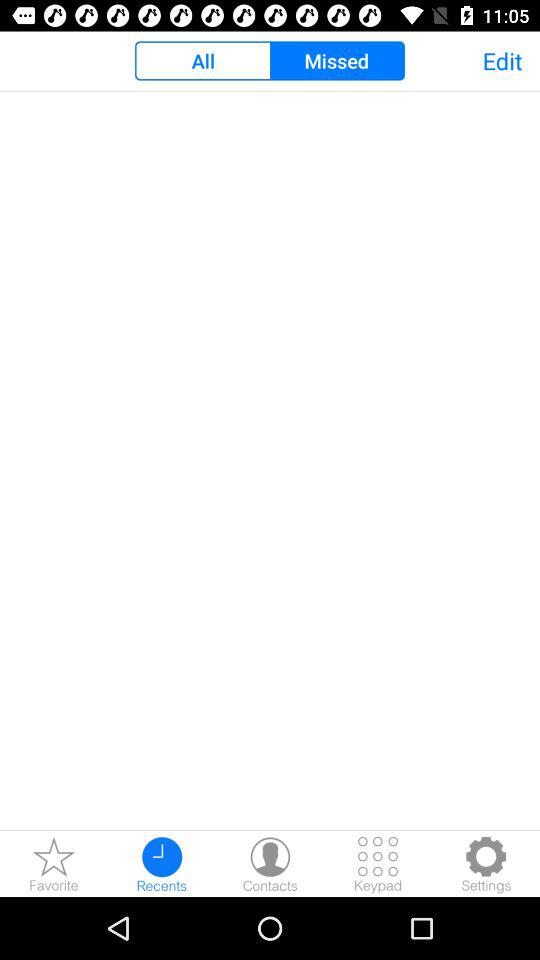  What do you see at coordinates (270, 864) in the screenshot?
I see `show contacts` at bounding box center [270, 864].